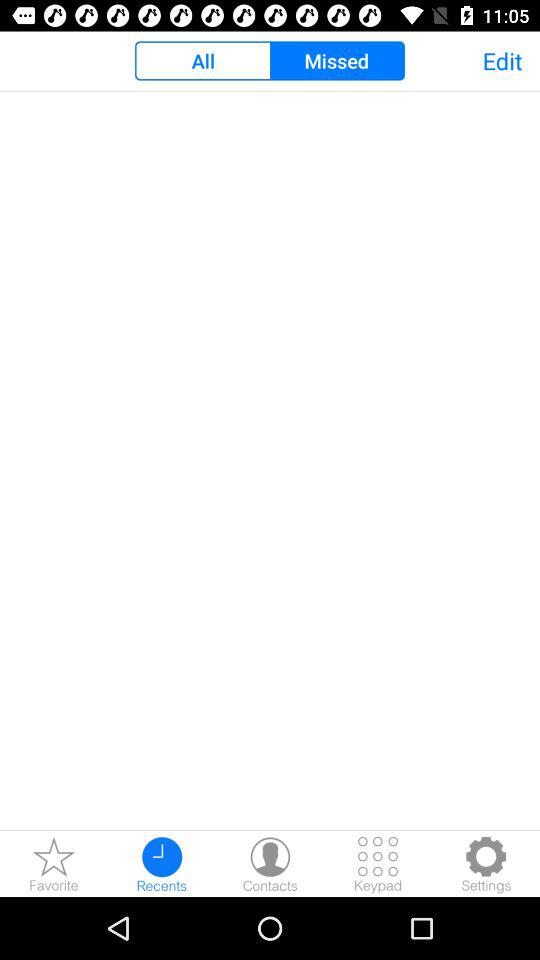  What do you see at coordinates (270, 864) in the screenshot?
I see `show contacts` at bounding box center [270, 864].